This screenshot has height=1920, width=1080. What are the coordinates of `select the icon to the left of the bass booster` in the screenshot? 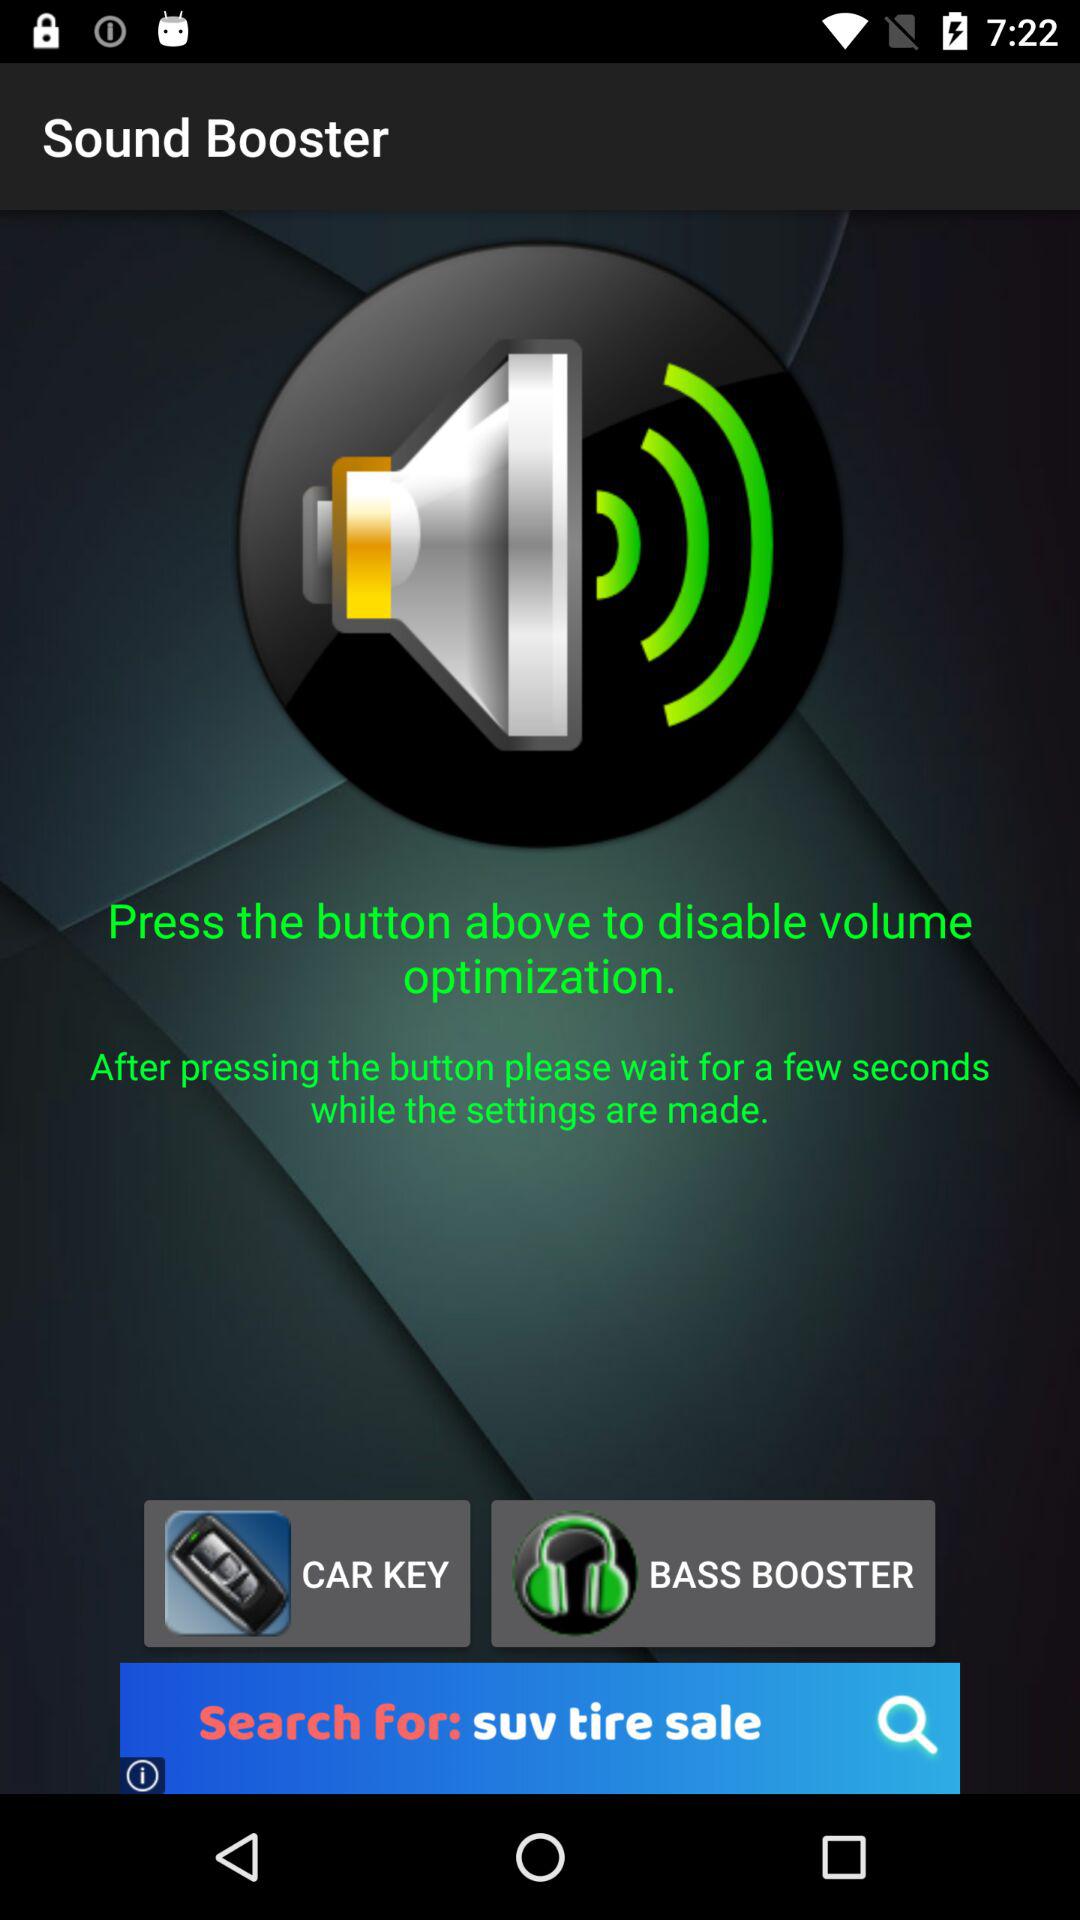 It's located at (306, 1573).